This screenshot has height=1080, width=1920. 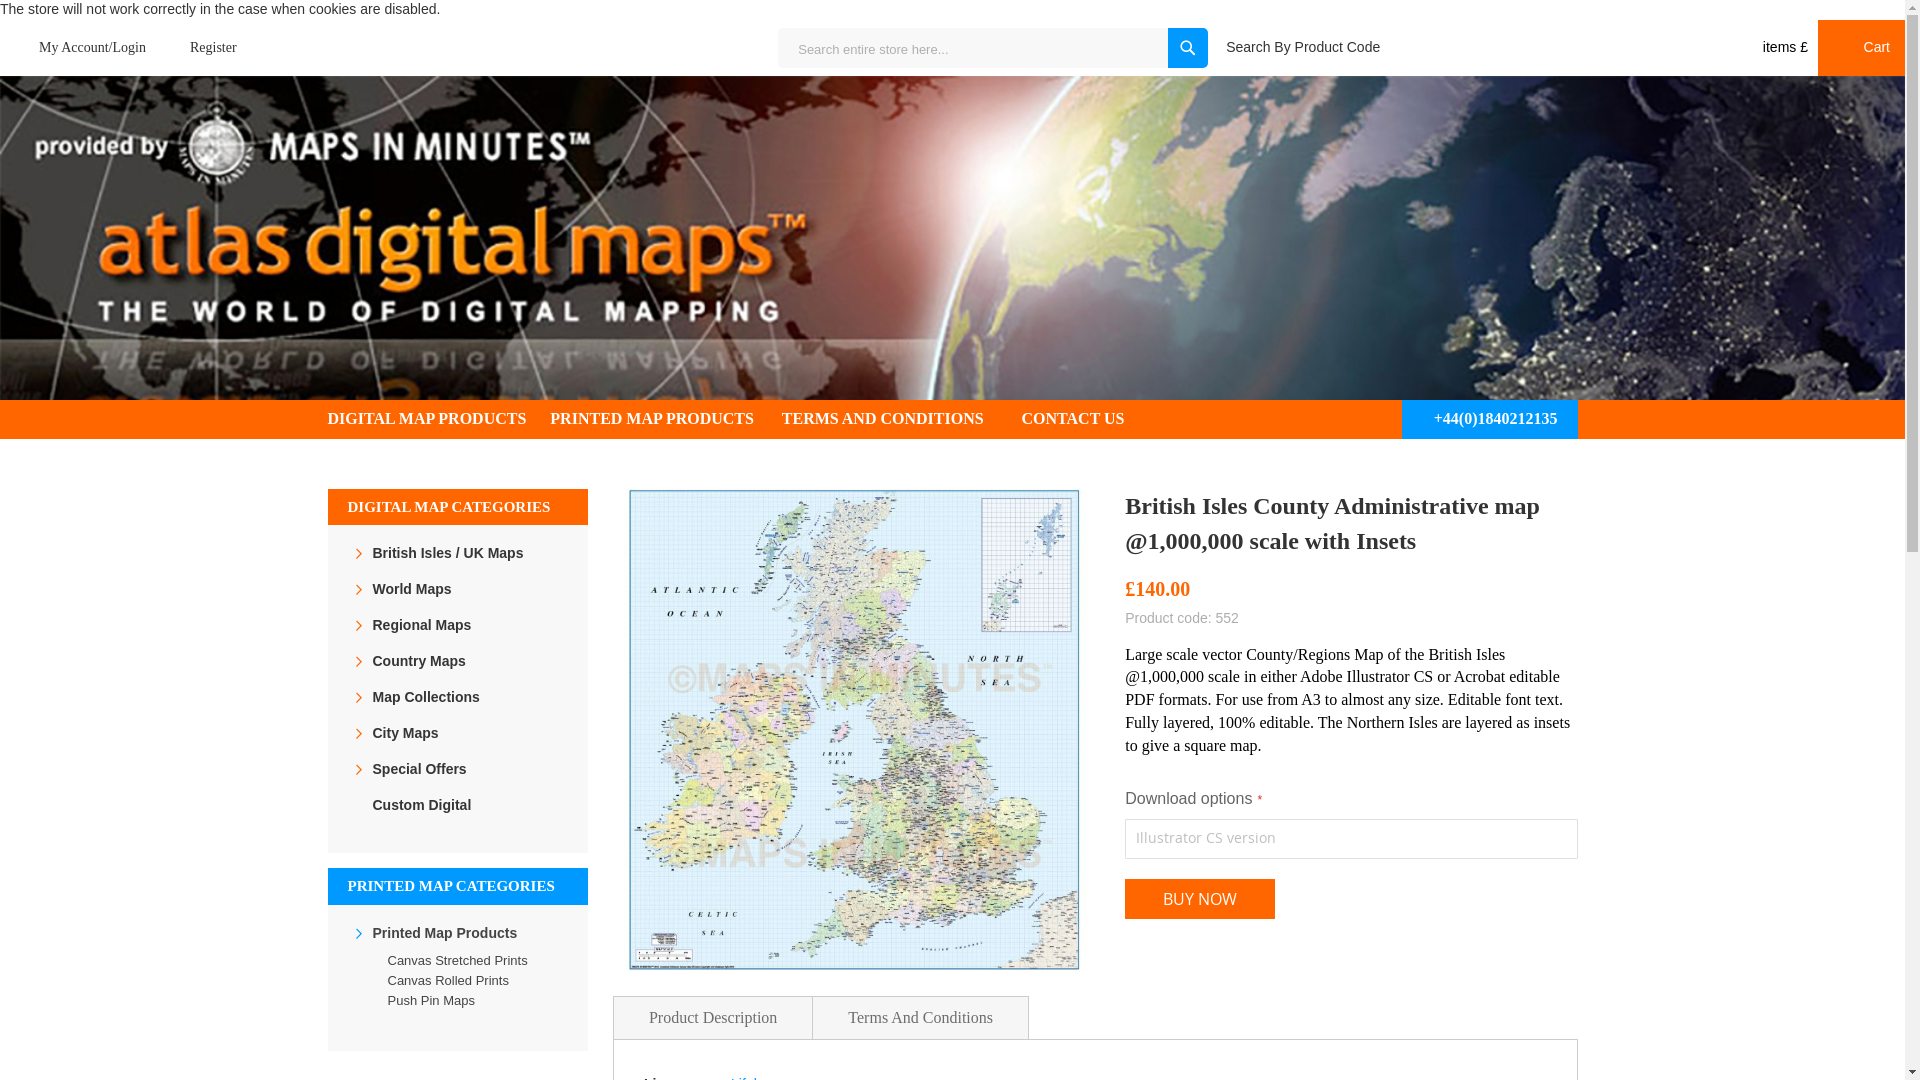 I want to click on Search By Product Code, so click(x=1303, y=46).